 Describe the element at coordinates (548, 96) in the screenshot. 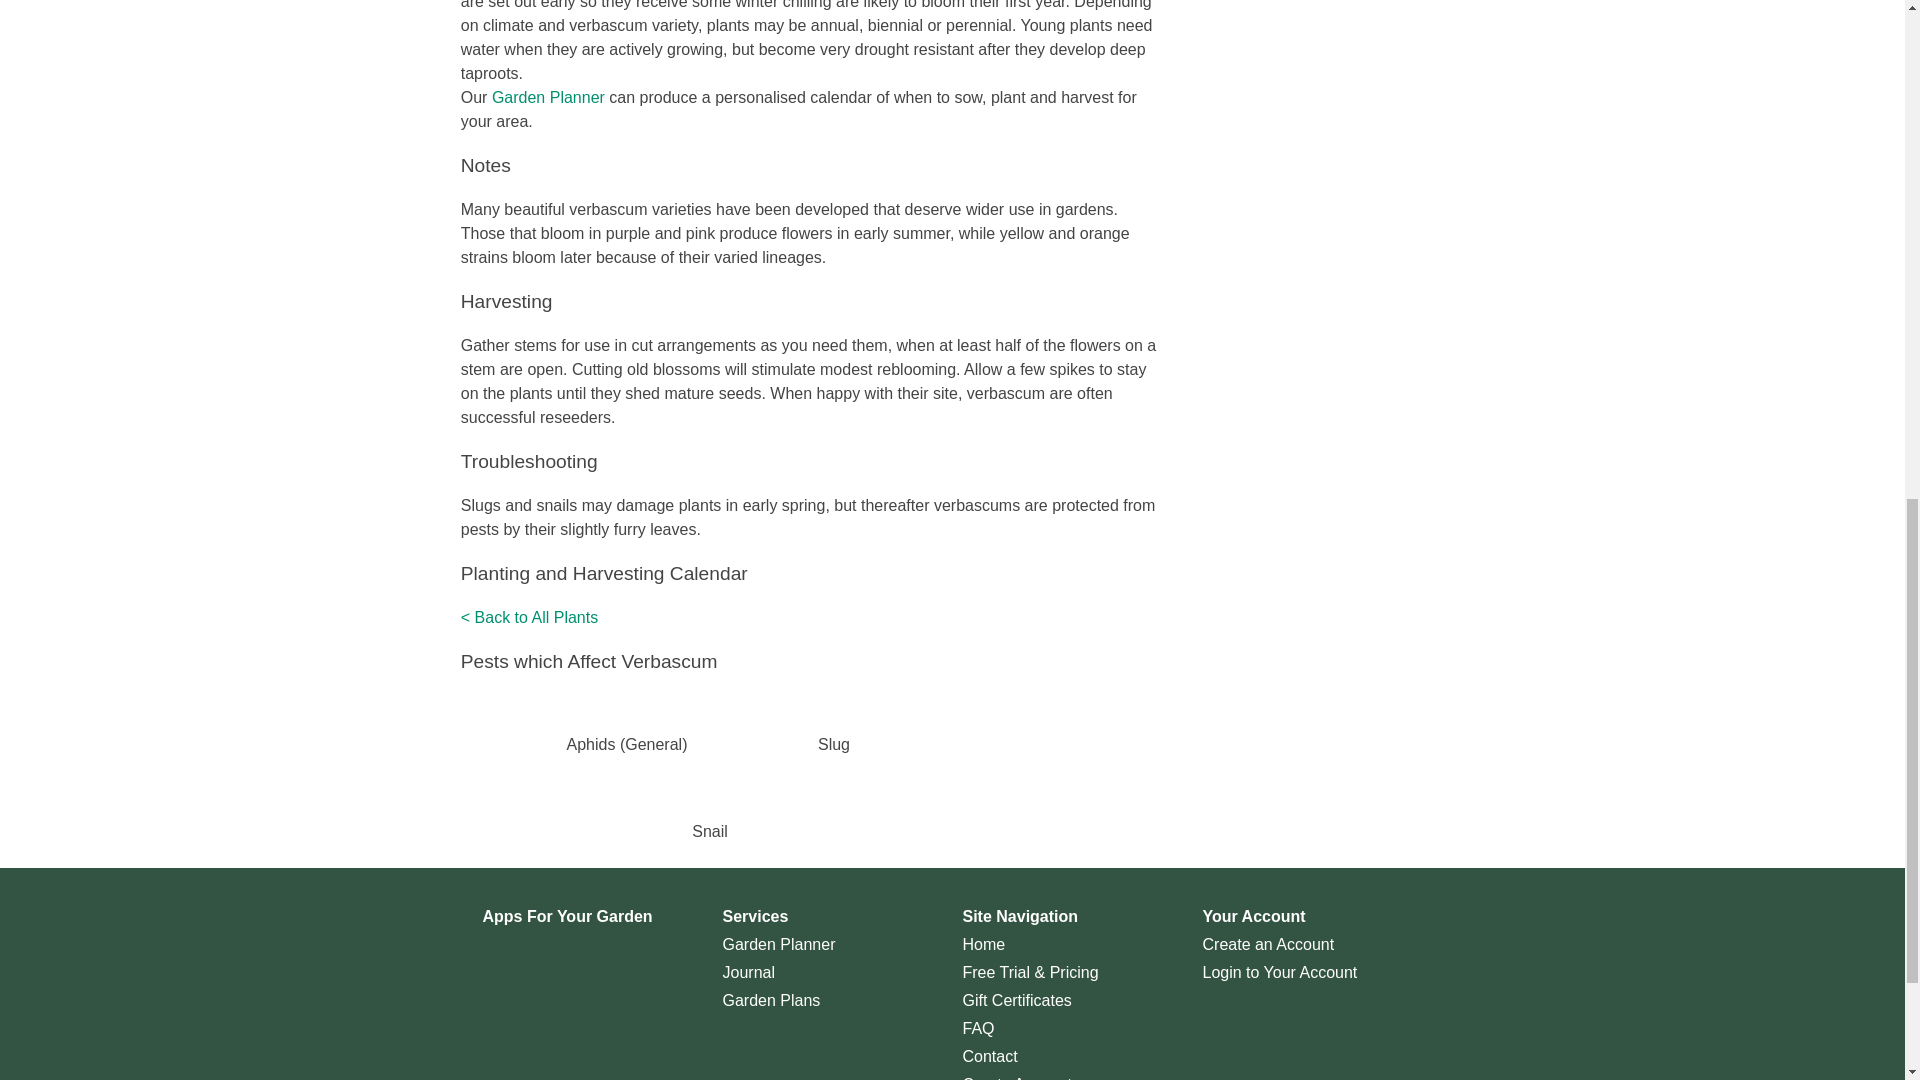

I see `Garden Planner` at that location.